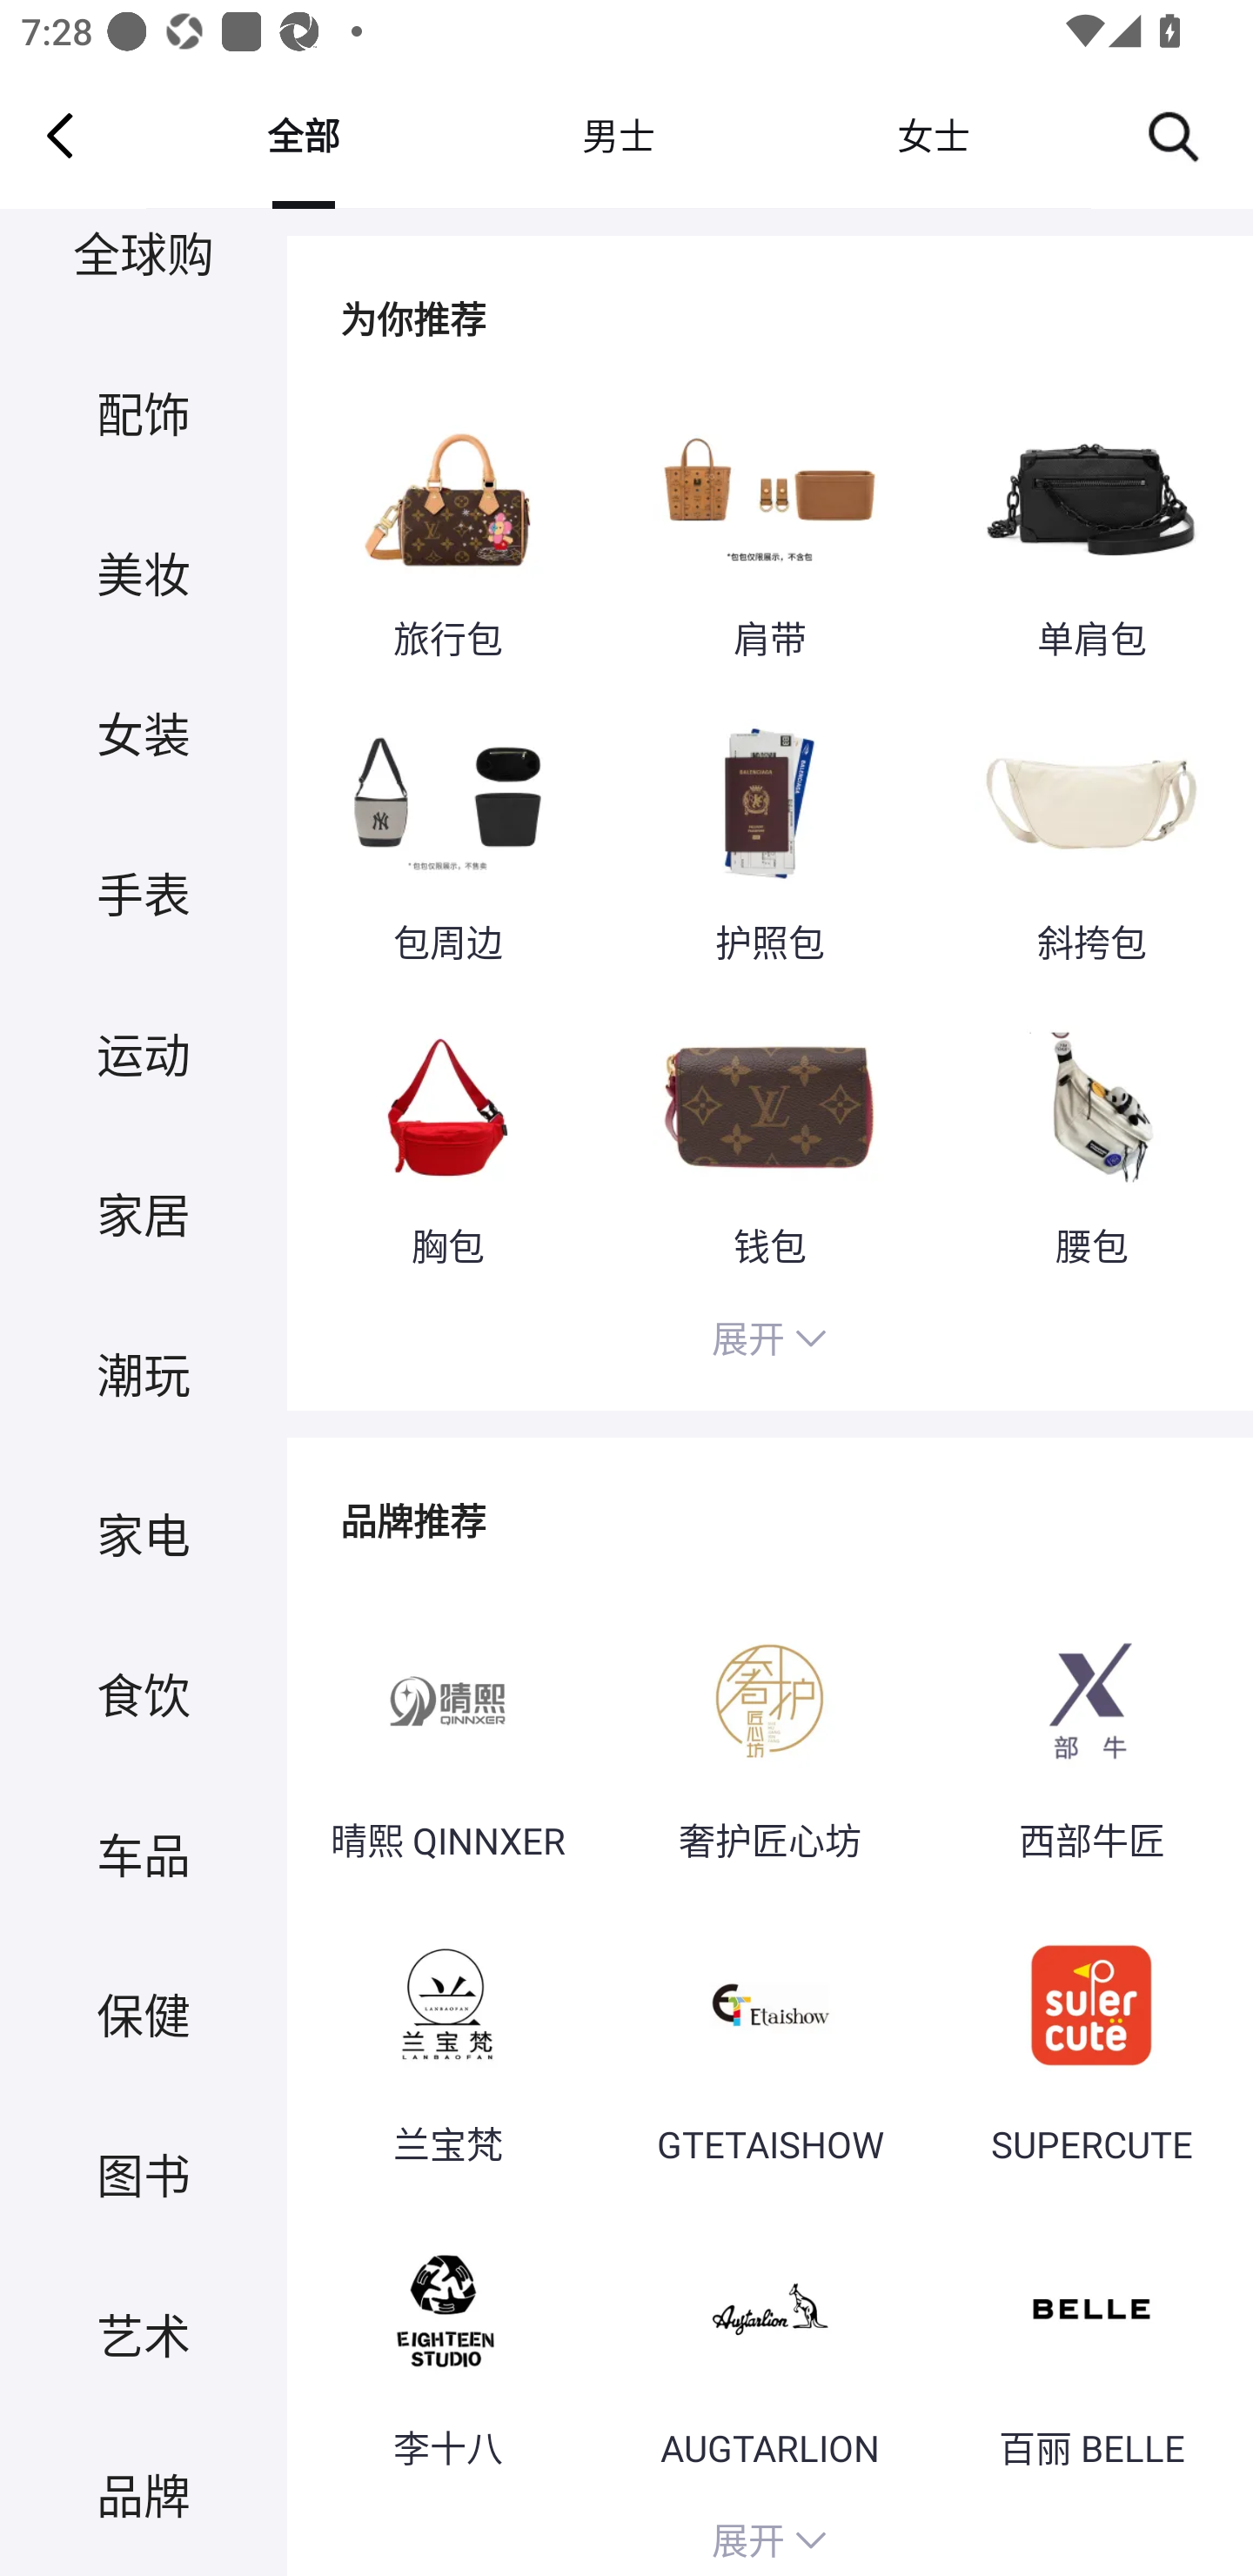  Describe the element at coordinates (933, 135) in the screenshot. I see `女士` at that location.